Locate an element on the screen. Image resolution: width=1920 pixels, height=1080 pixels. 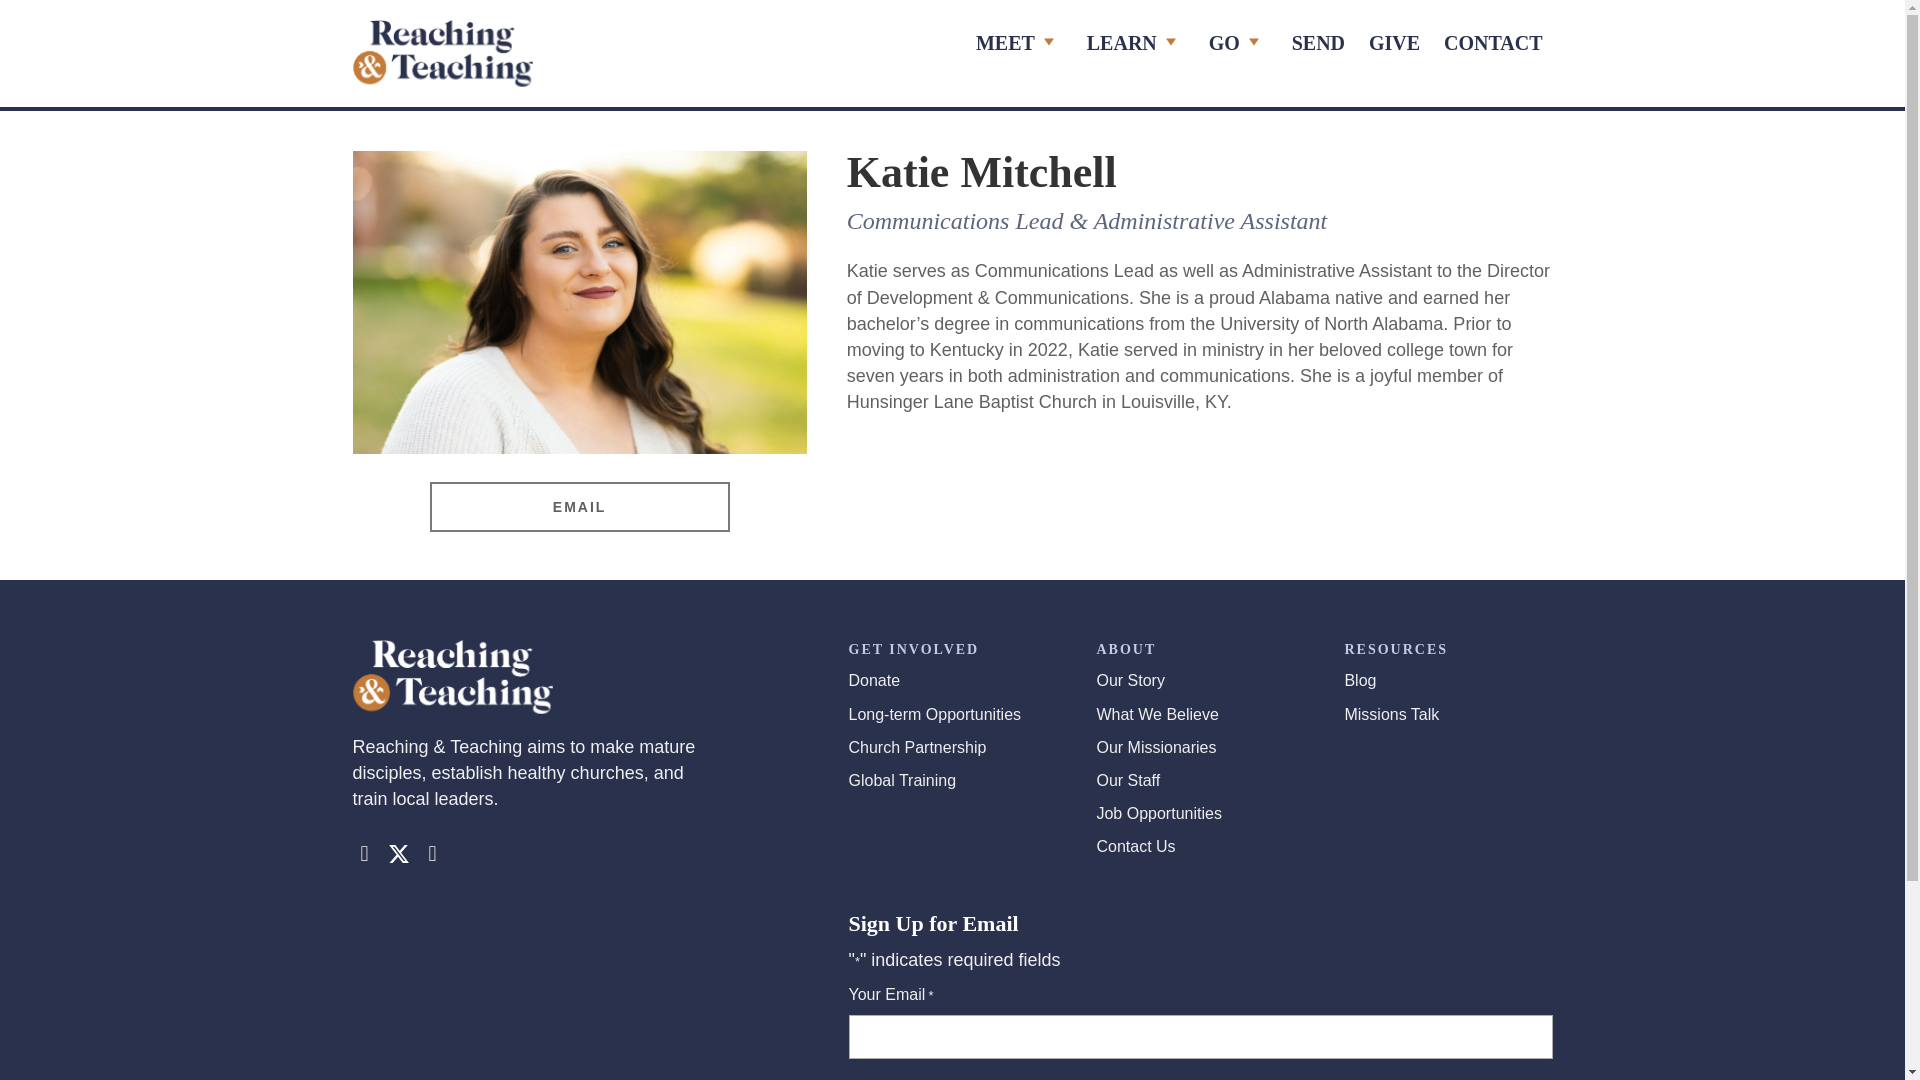
GO is located at coordinates (1238, 44).